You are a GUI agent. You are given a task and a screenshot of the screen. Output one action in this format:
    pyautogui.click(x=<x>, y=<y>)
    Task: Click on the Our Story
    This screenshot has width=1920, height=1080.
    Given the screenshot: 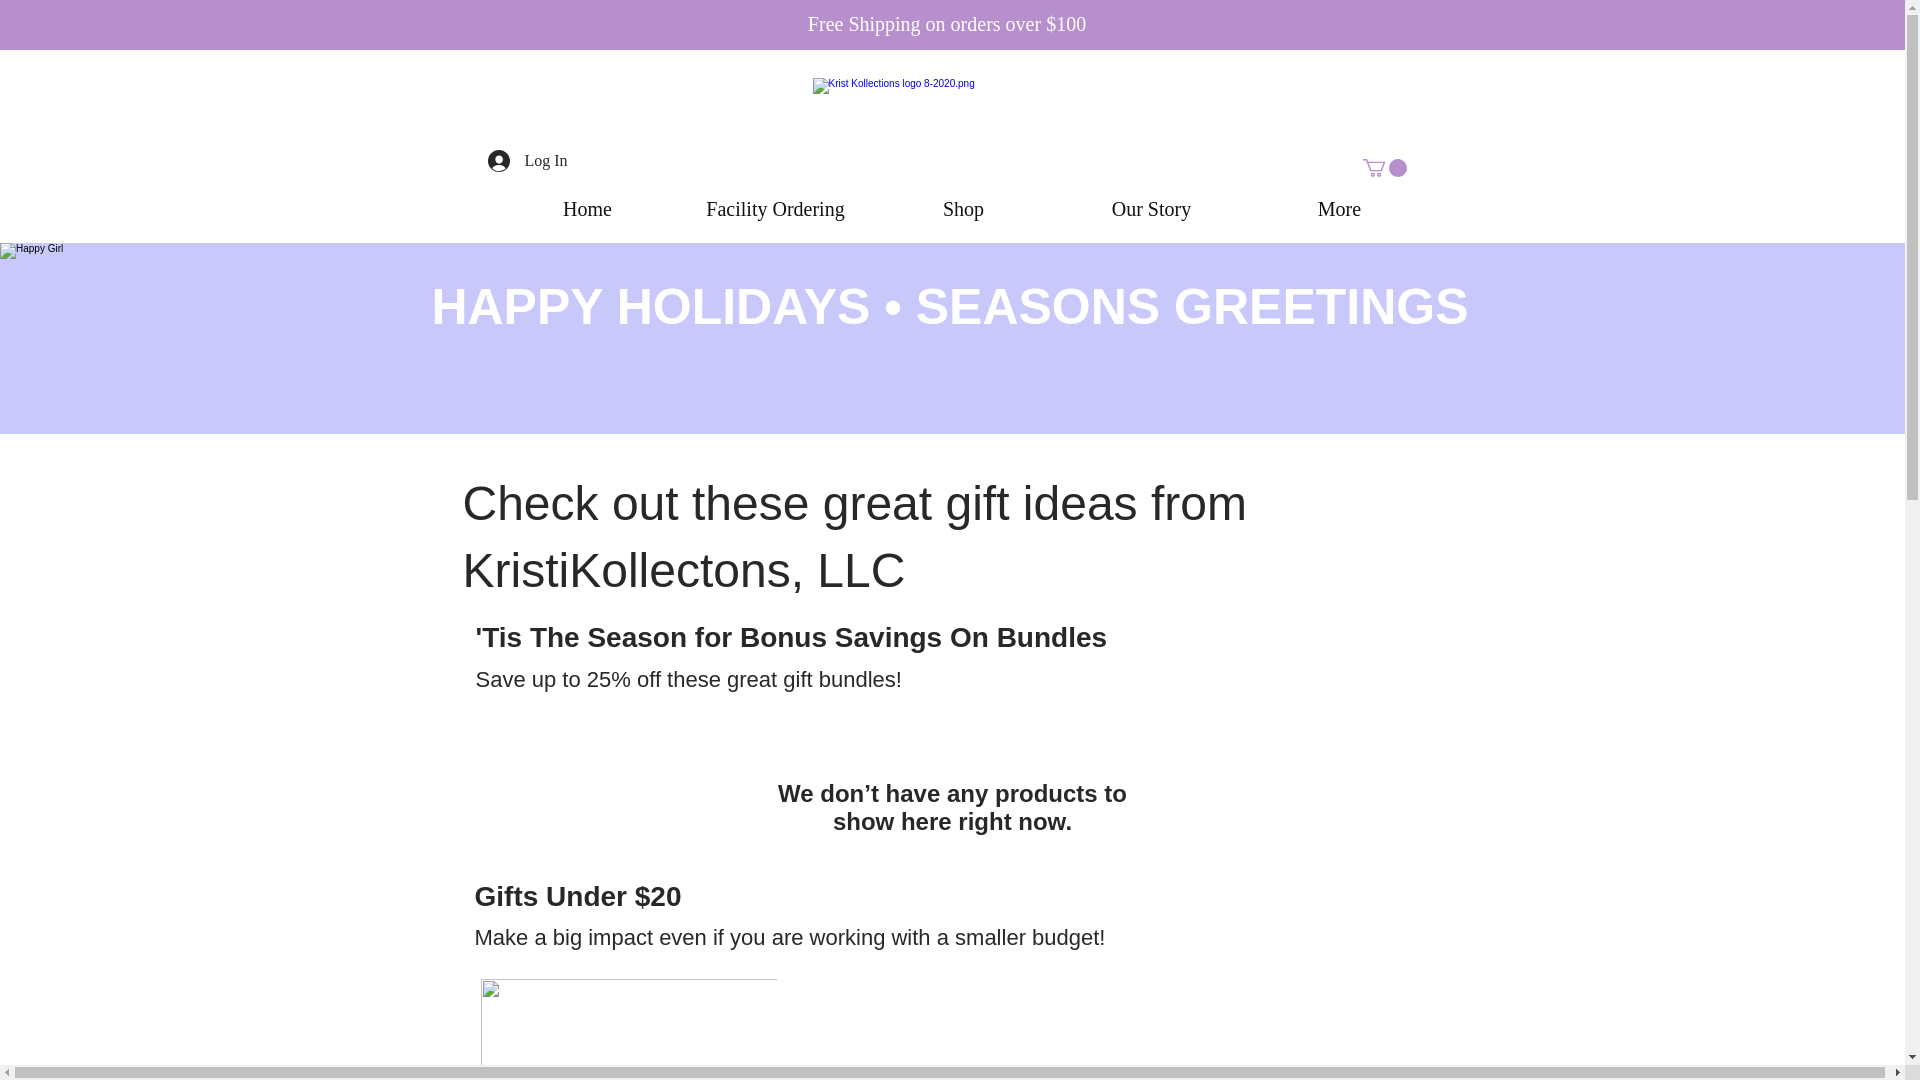 What is the action you would take?
    pyautogui.click(x=1152, y=209)
    